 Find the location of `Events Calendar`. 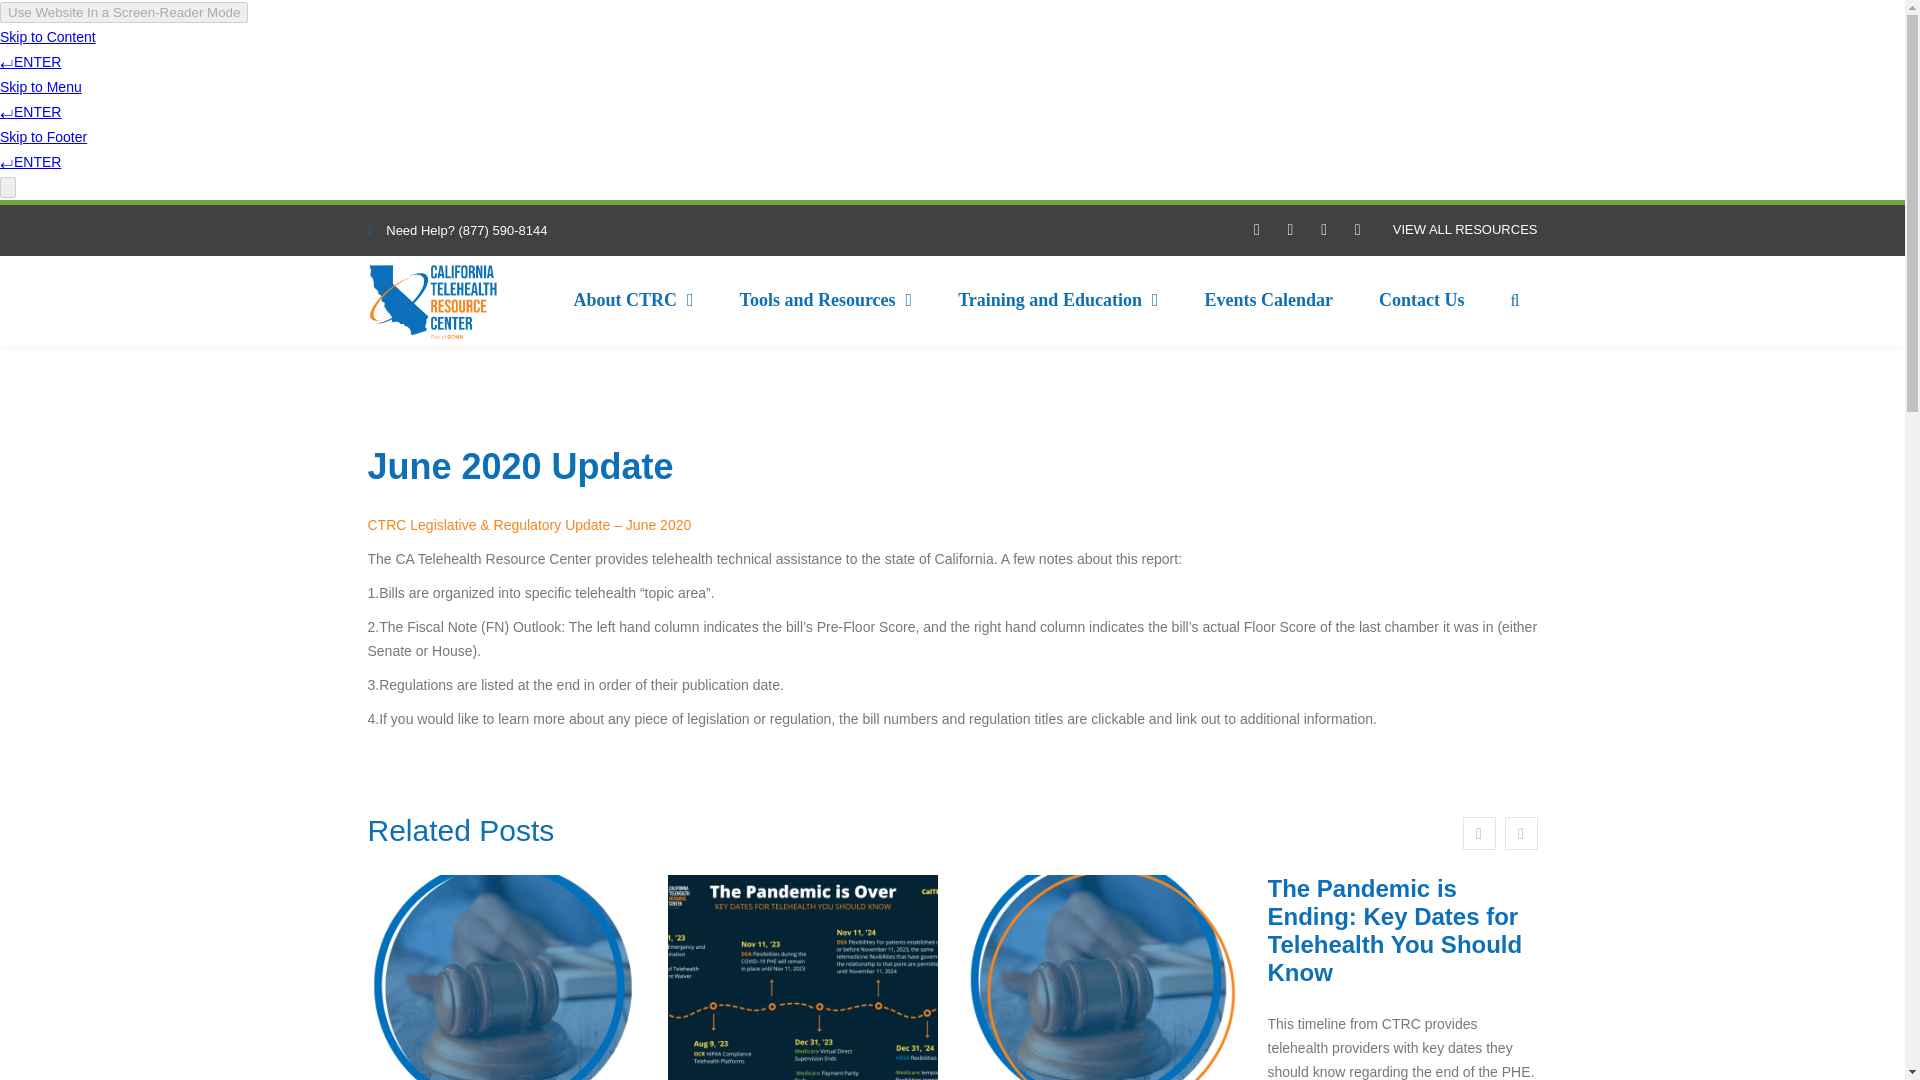

Events Calendar is located at coordinates (1268, 300).